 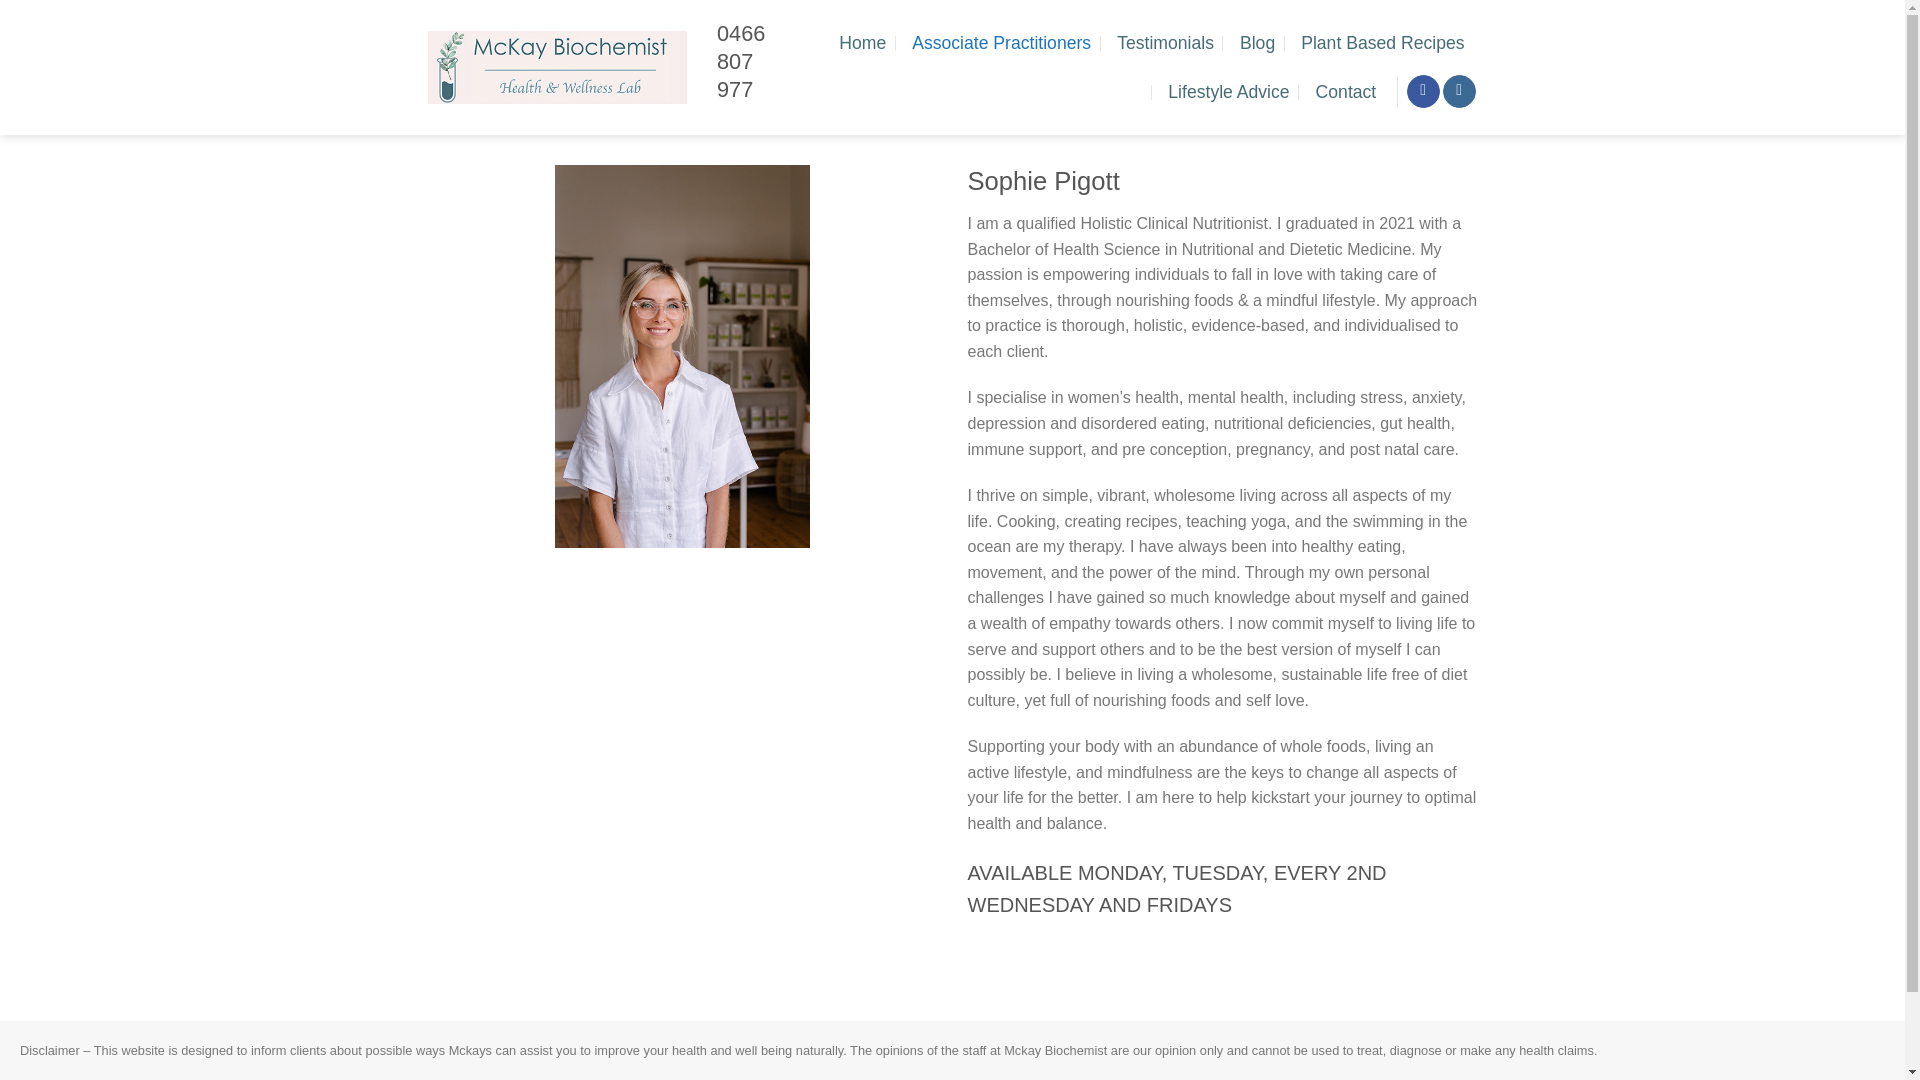 I want to click on Home, so click(x=862, y=42).